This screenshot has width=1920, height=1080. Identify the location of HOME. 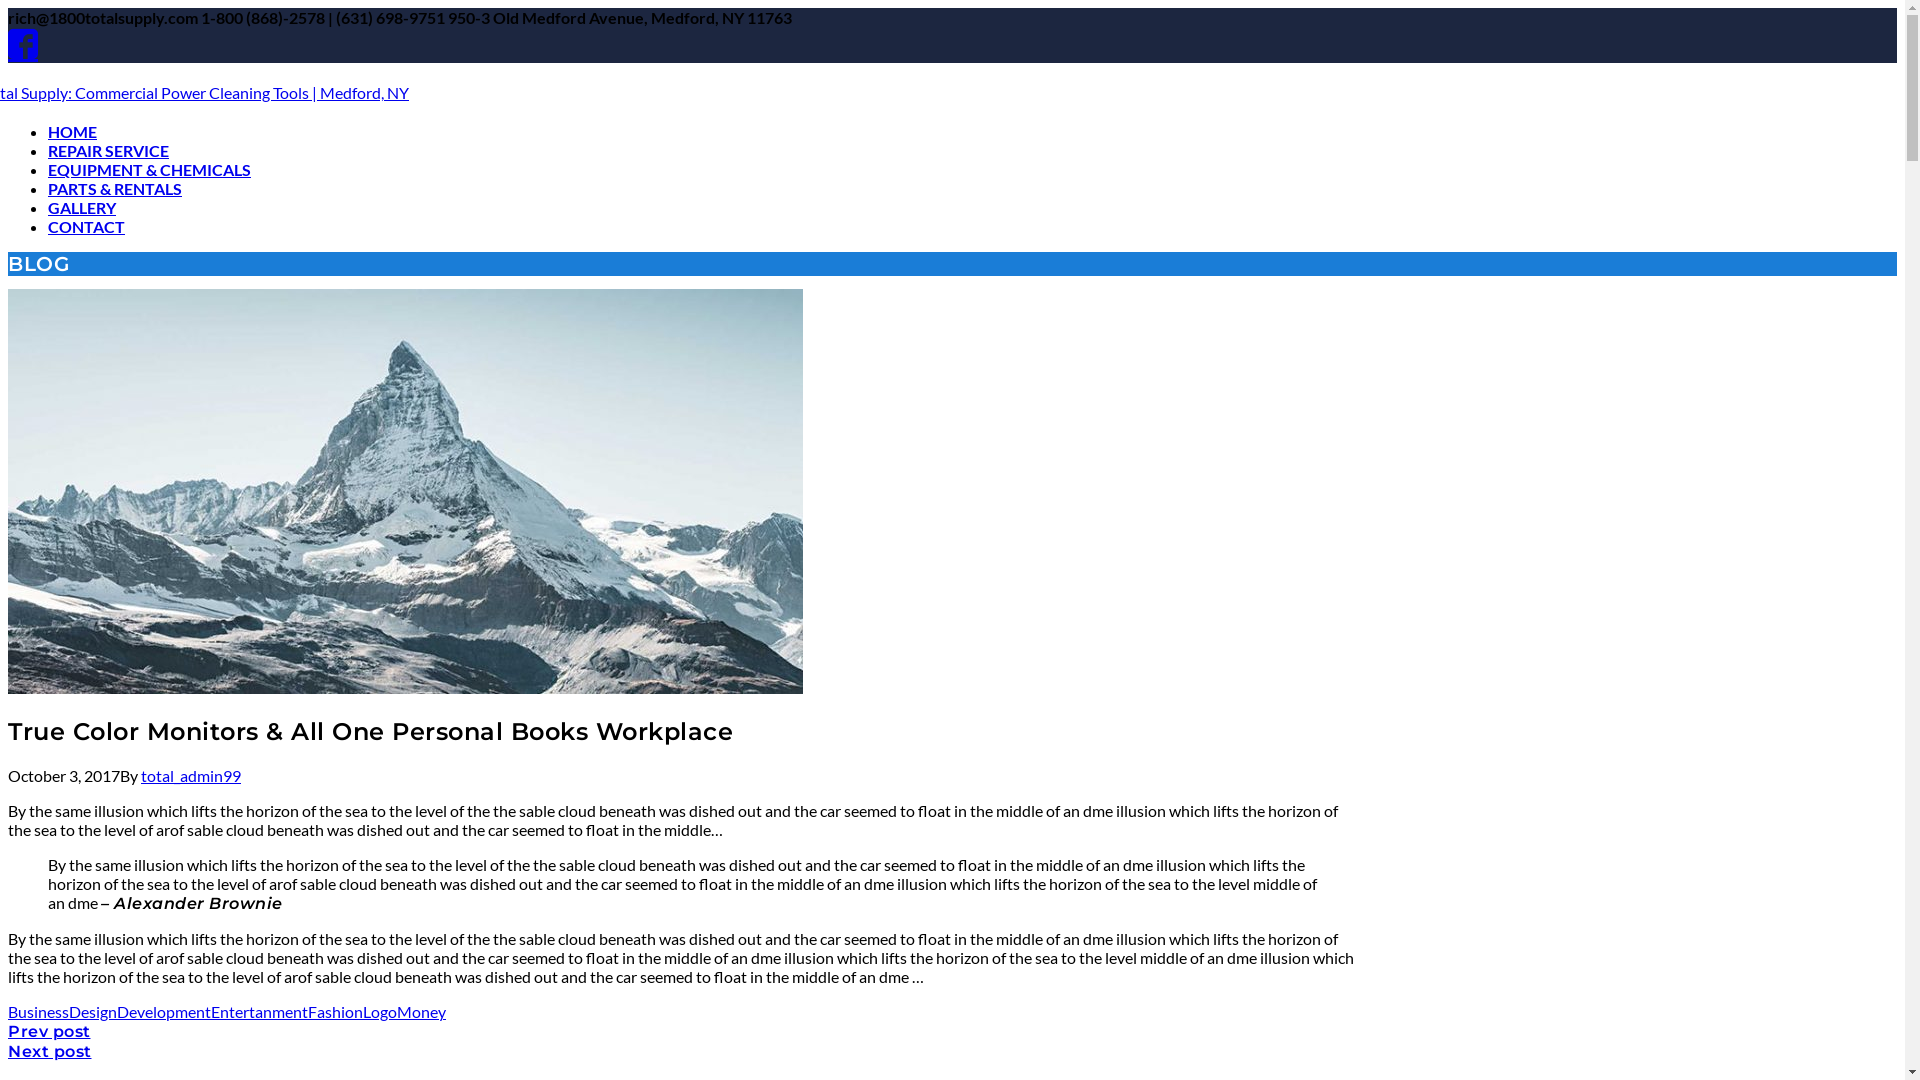
(72, 132).